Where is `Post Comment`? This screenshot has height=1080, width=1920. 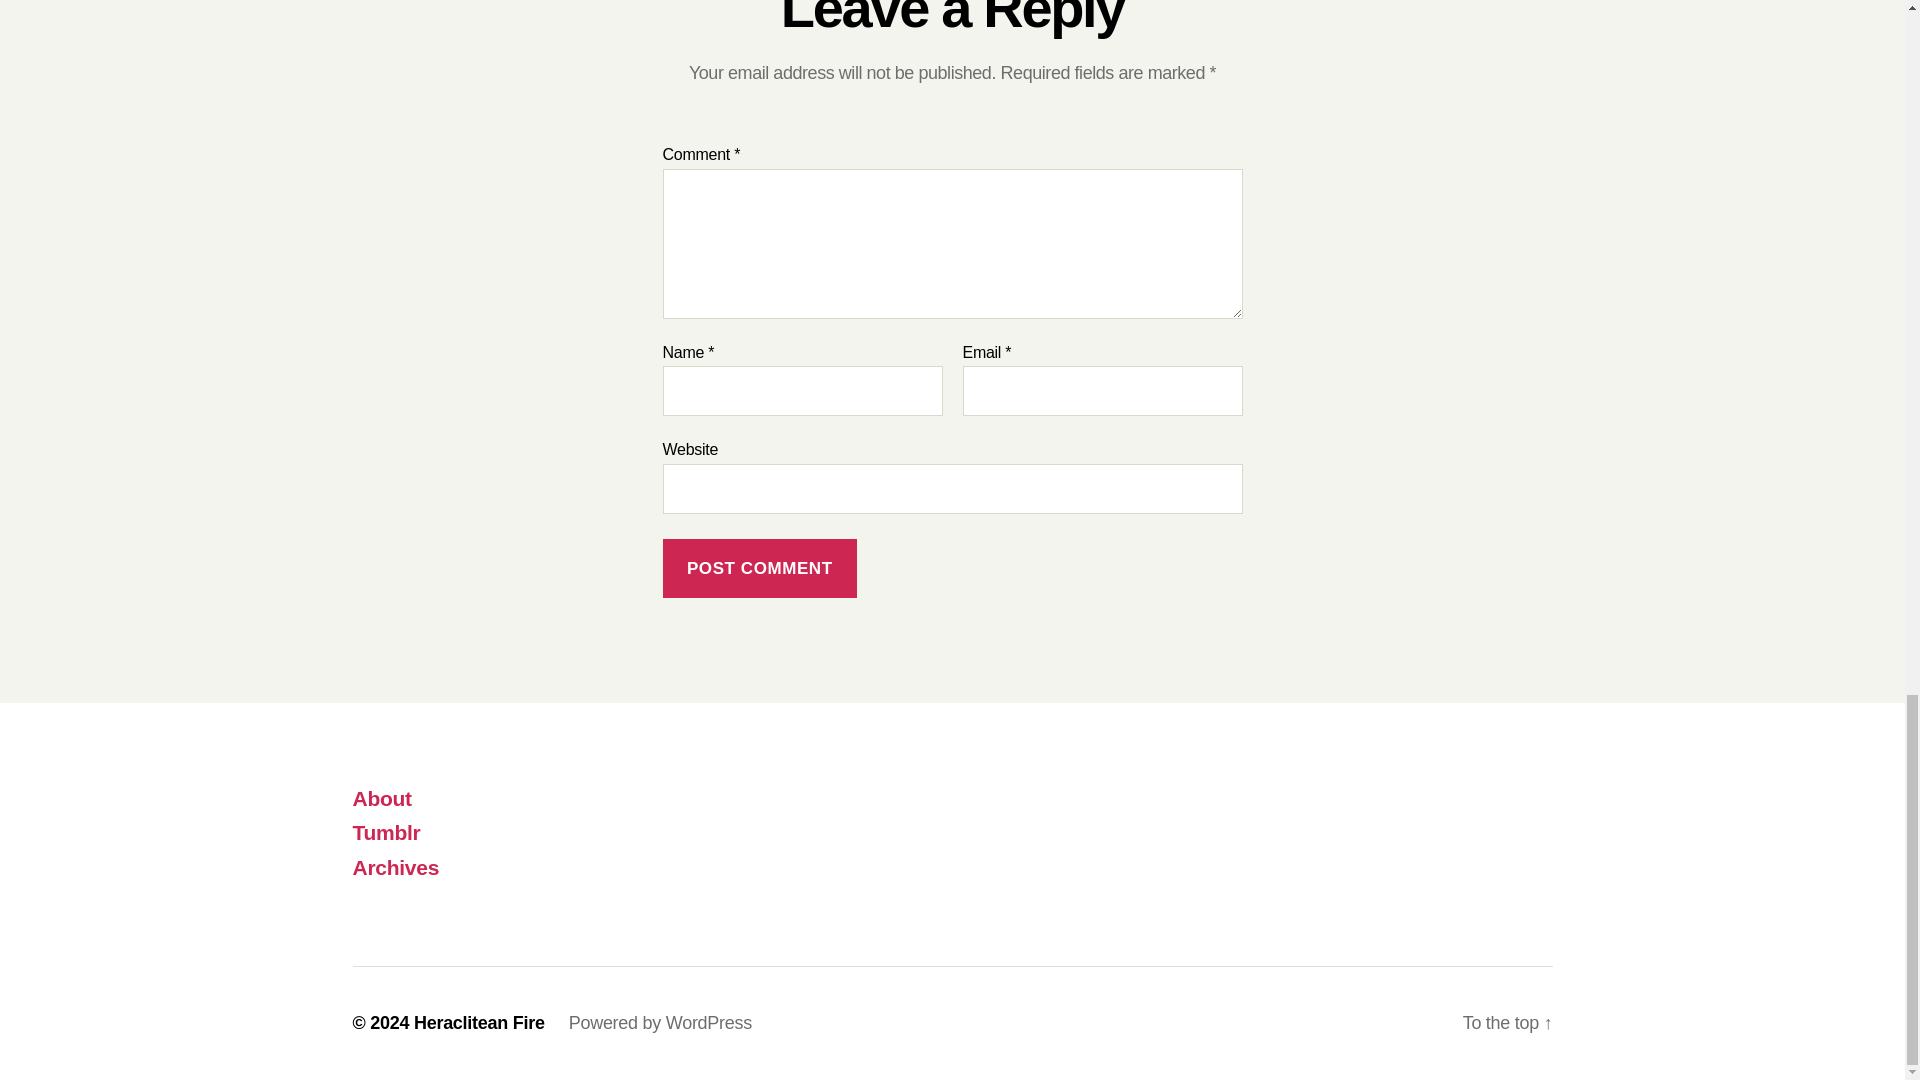 Post Comment is located at coordinates (759, 568).